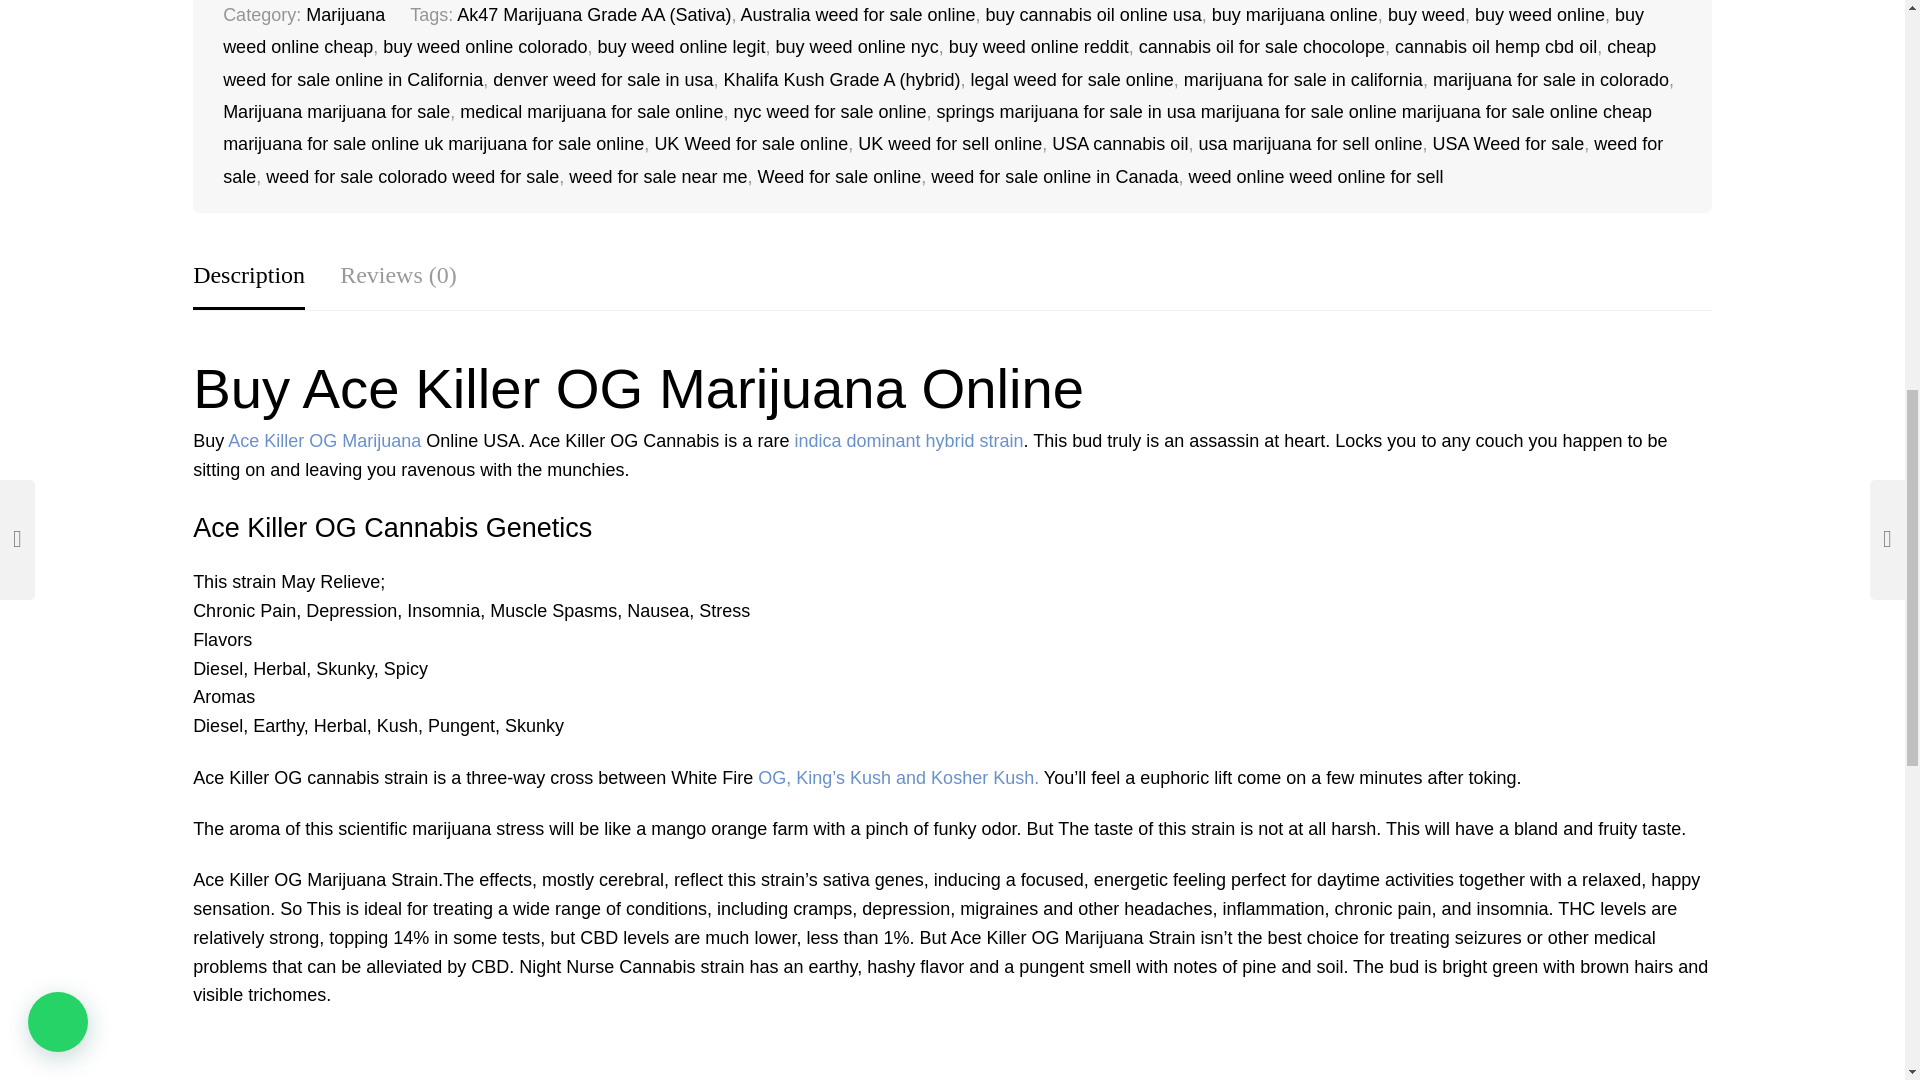 This screenshot has height=1080, width=1920. I want to click on buy cannabis oil online usa, so click(1094, 14).